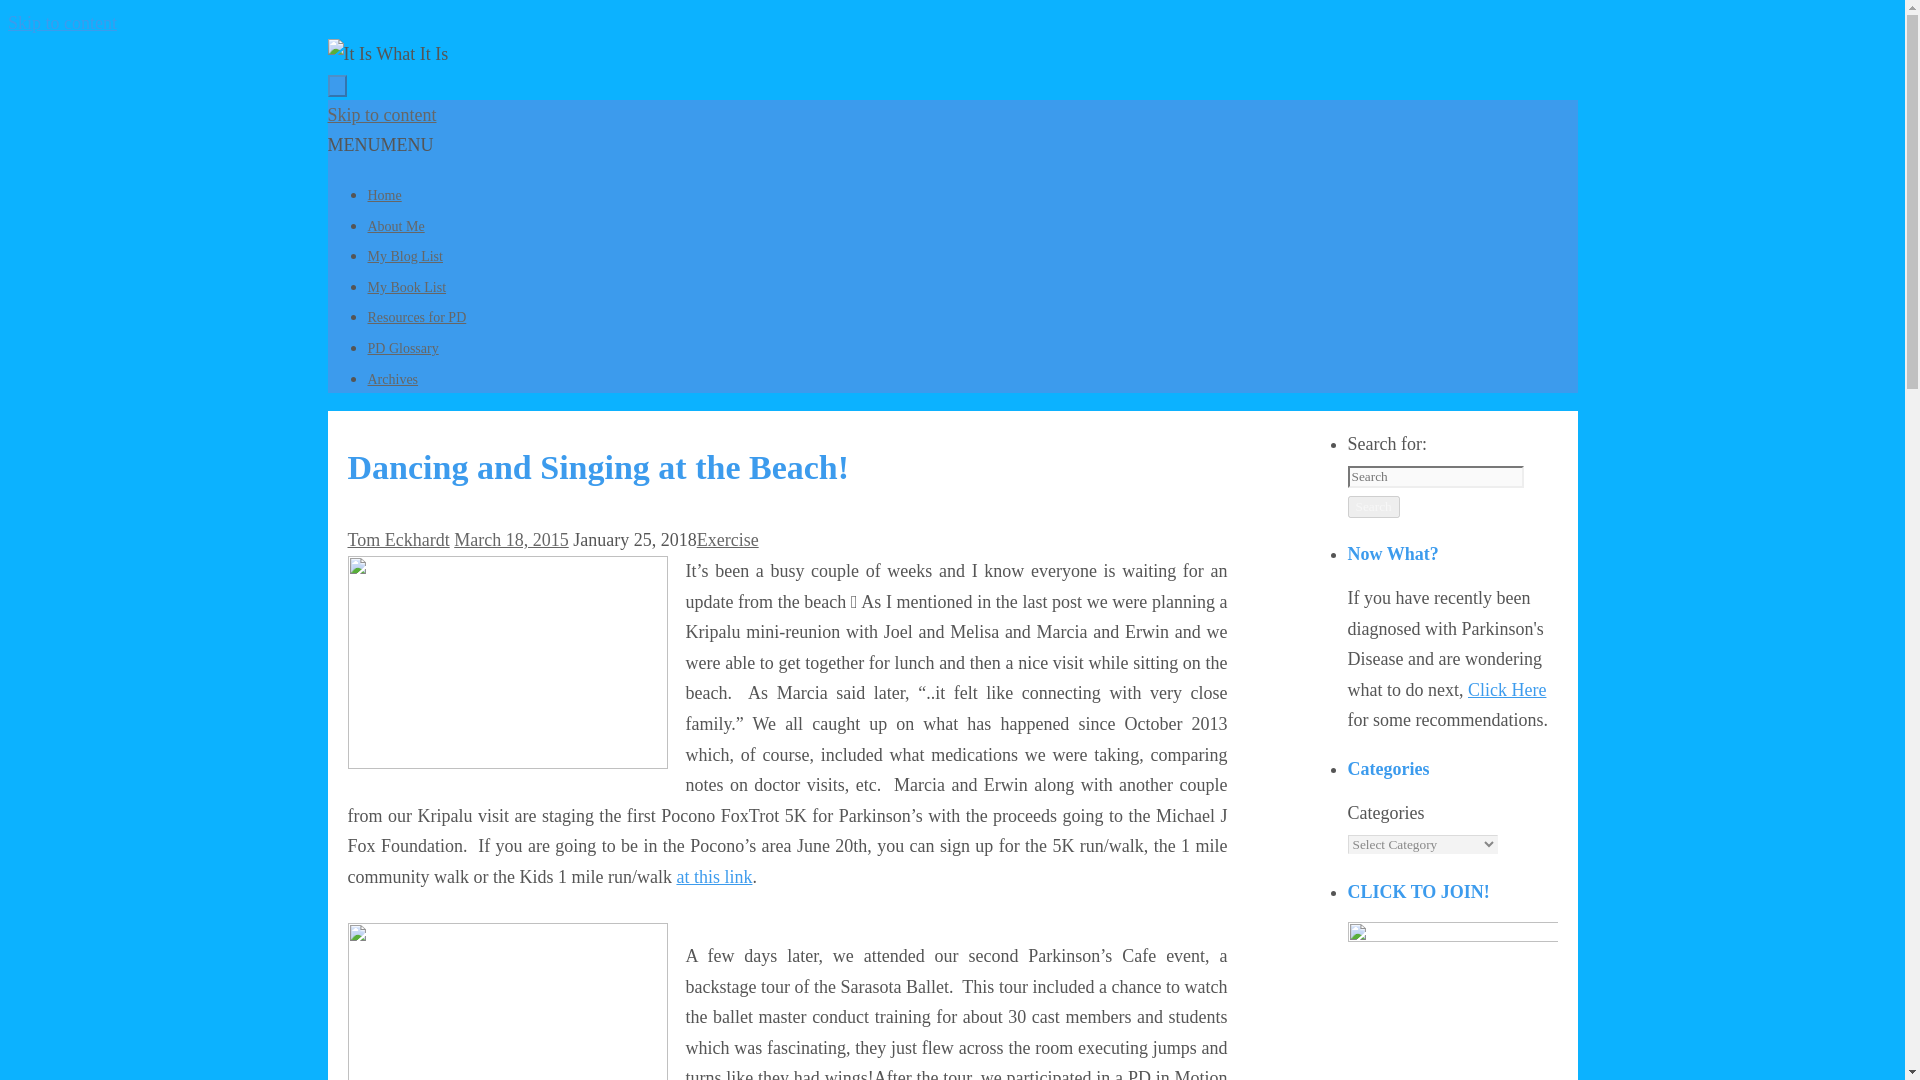 This screenshot has width=1920, height=1080. I want to click on It Is What It Is, so click(953, 54).